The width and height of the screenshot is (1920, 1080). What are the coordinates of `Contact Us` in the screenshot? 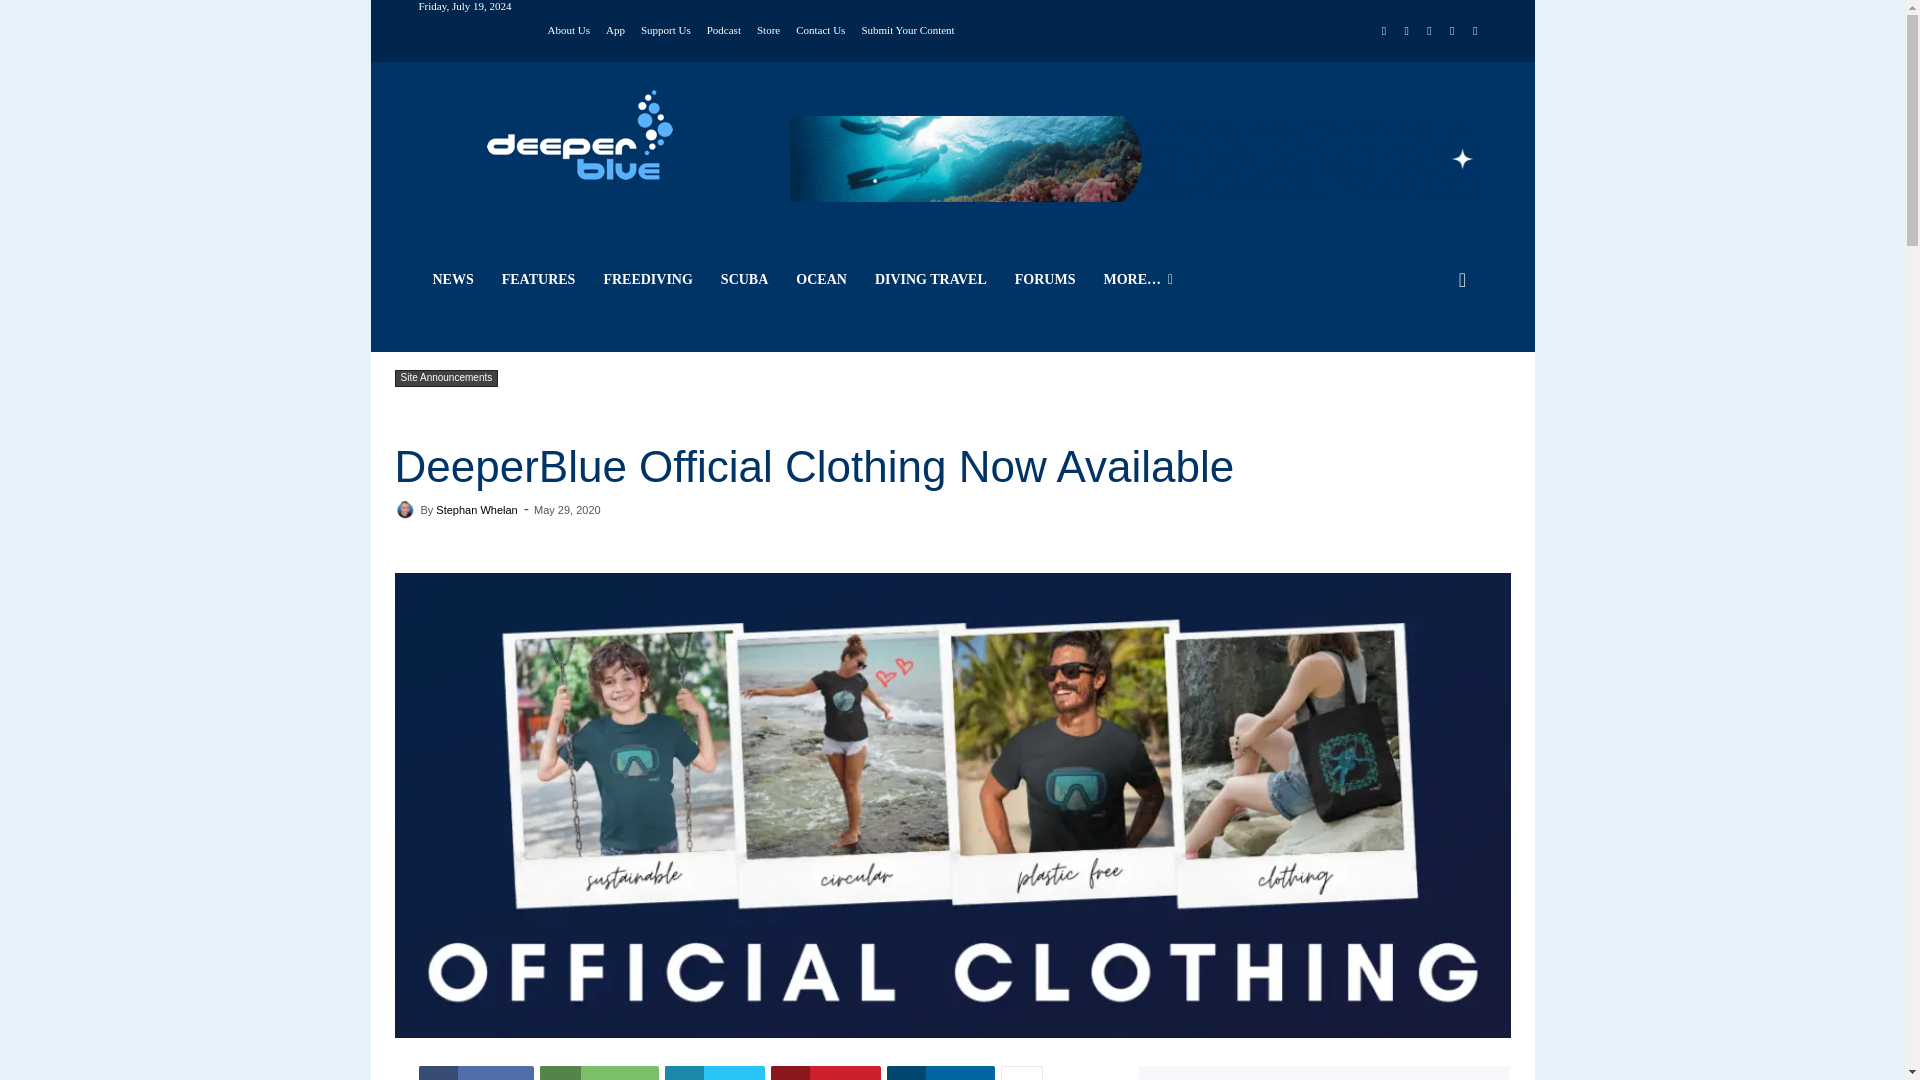 It's located at (820, 28).